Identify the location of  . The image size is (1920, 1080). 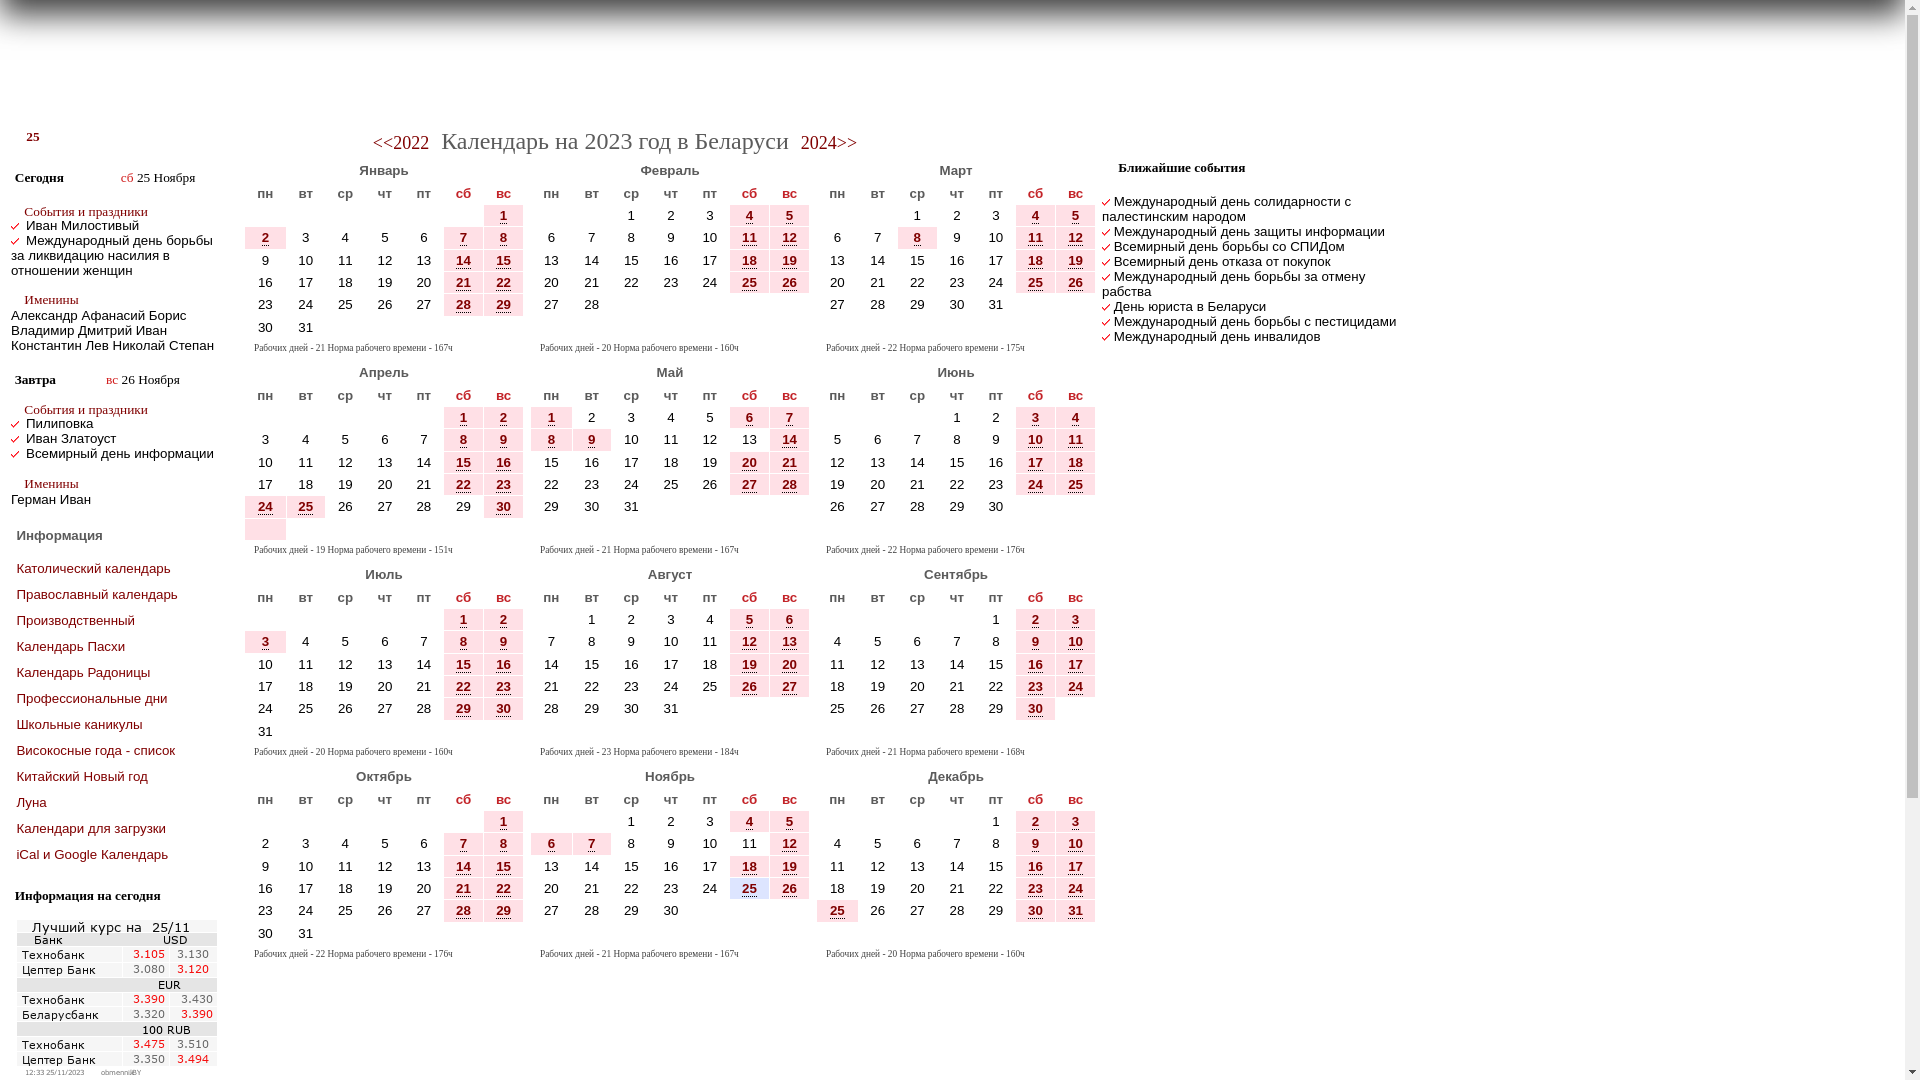
(424, 530).